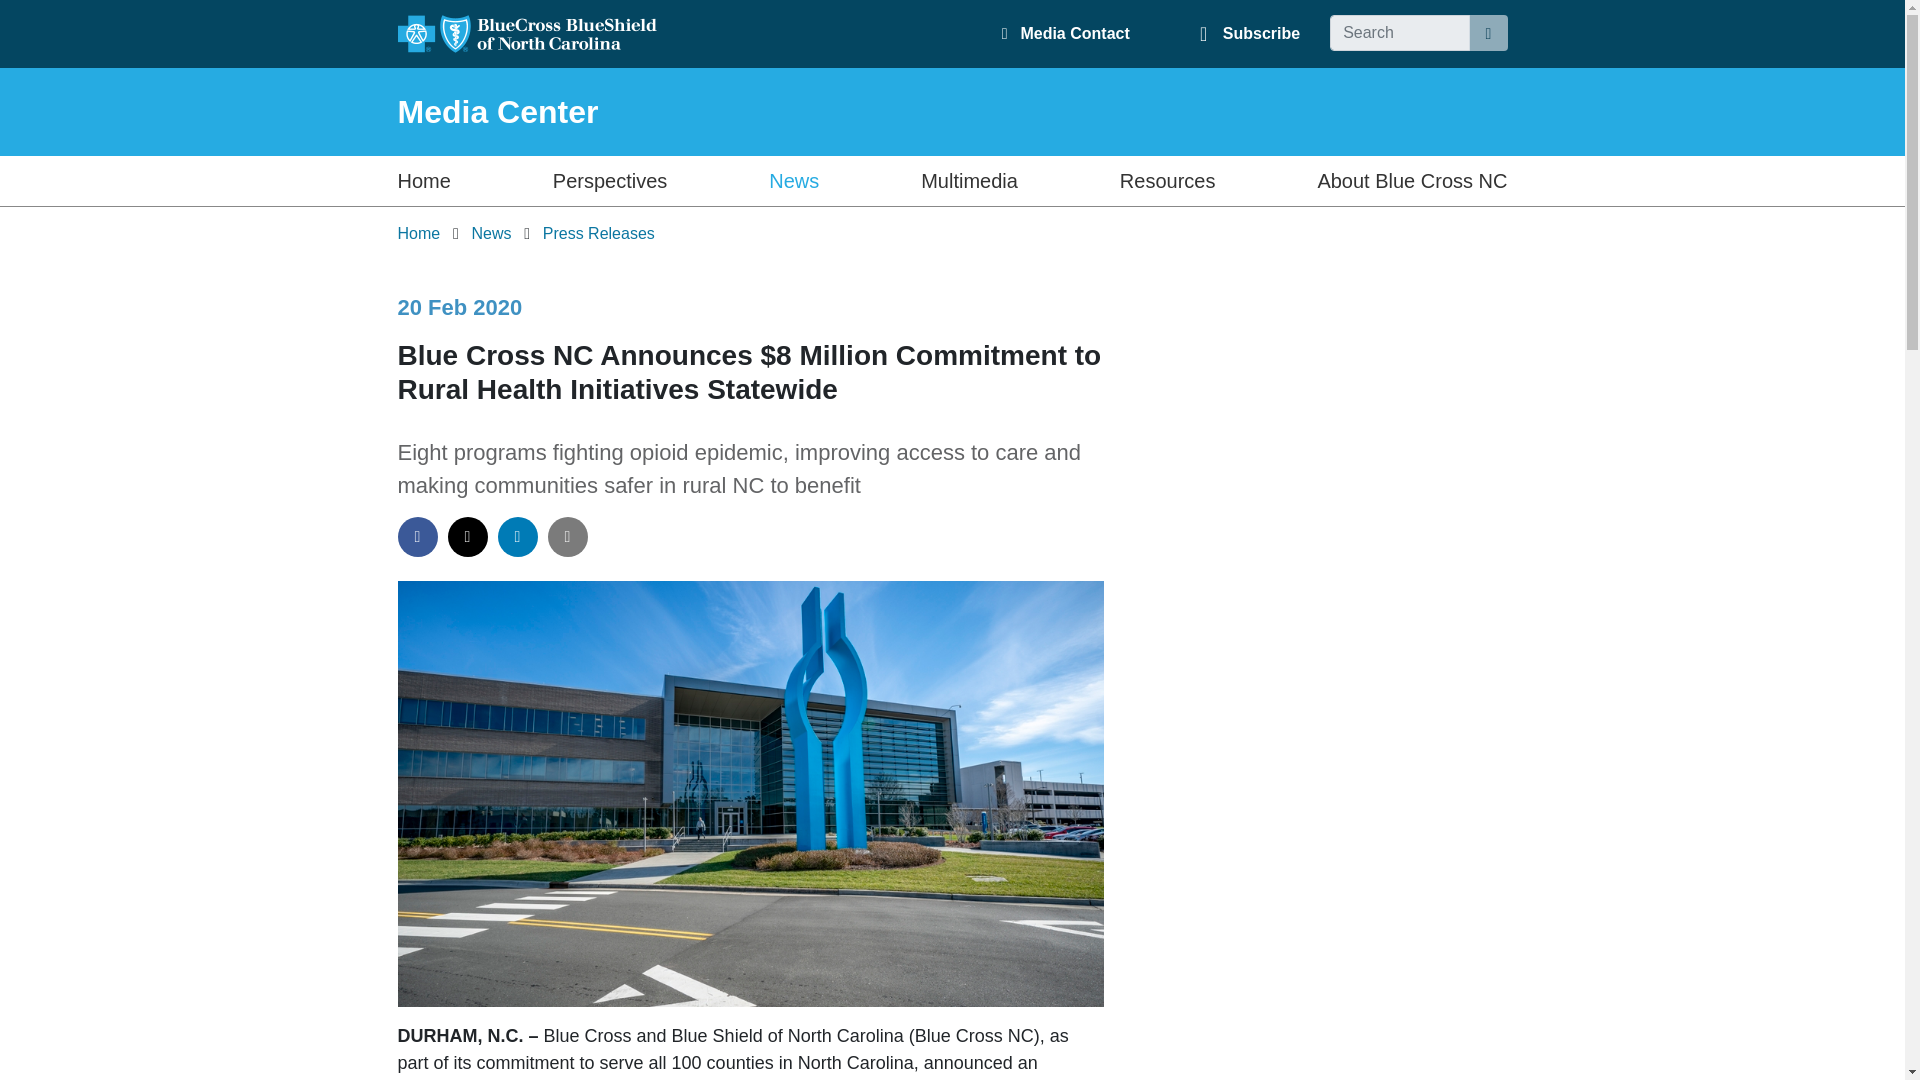 This screenshot has width=1920, height=1080. I want to click on LinkedIn, so click(517, 537).